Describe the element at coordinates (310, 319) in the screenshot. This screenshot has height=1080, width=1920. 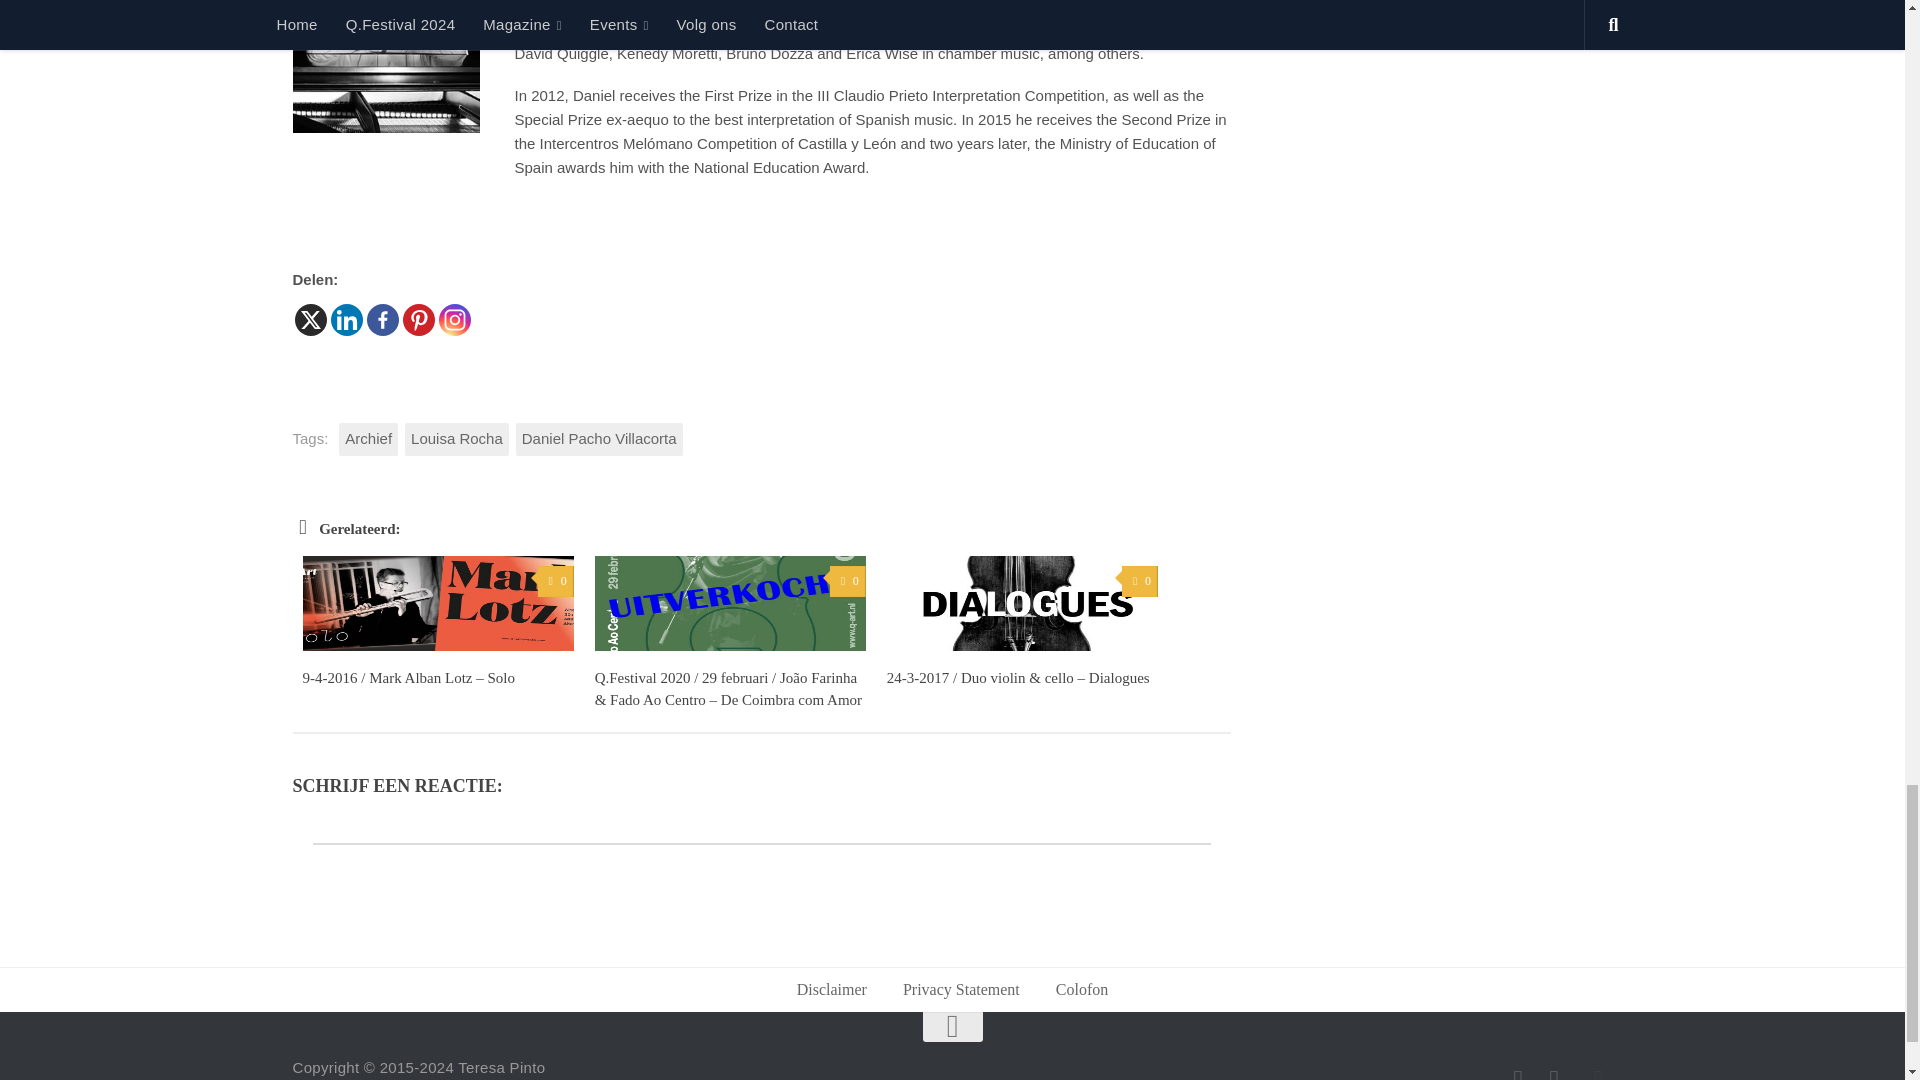
I see `X` at that location.